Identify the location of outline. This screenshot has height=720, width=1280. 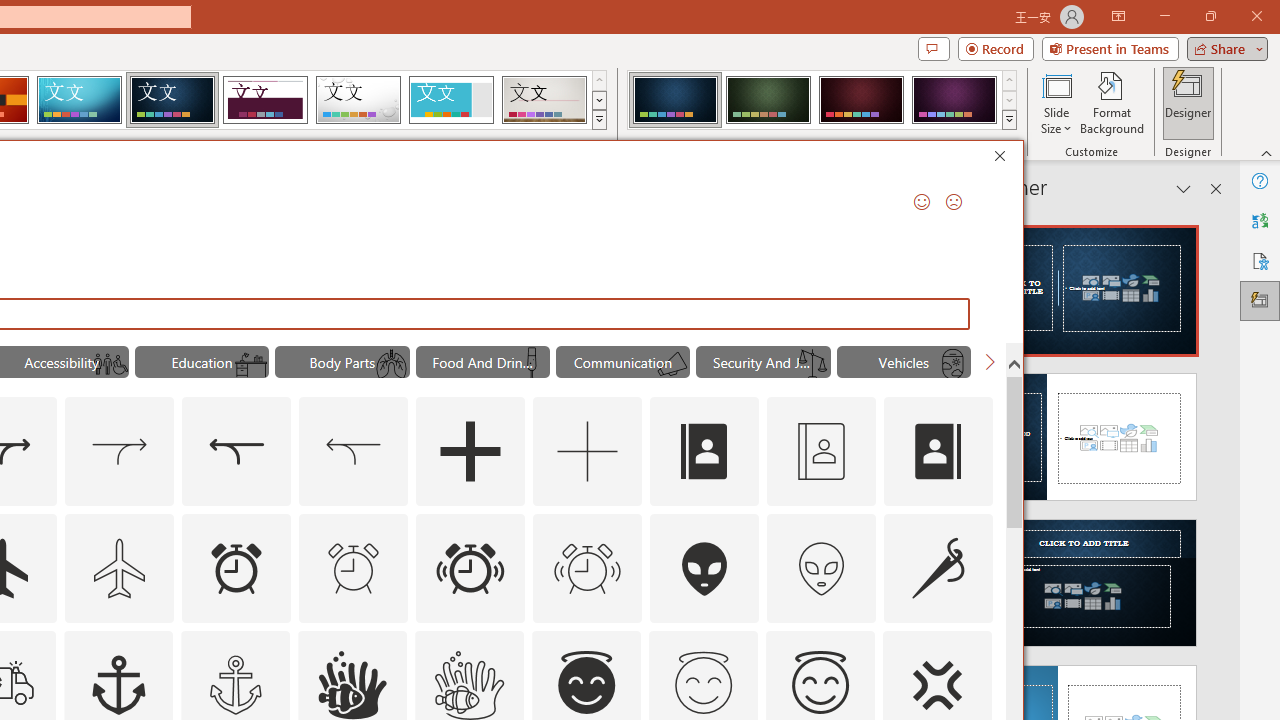
(820, 685).